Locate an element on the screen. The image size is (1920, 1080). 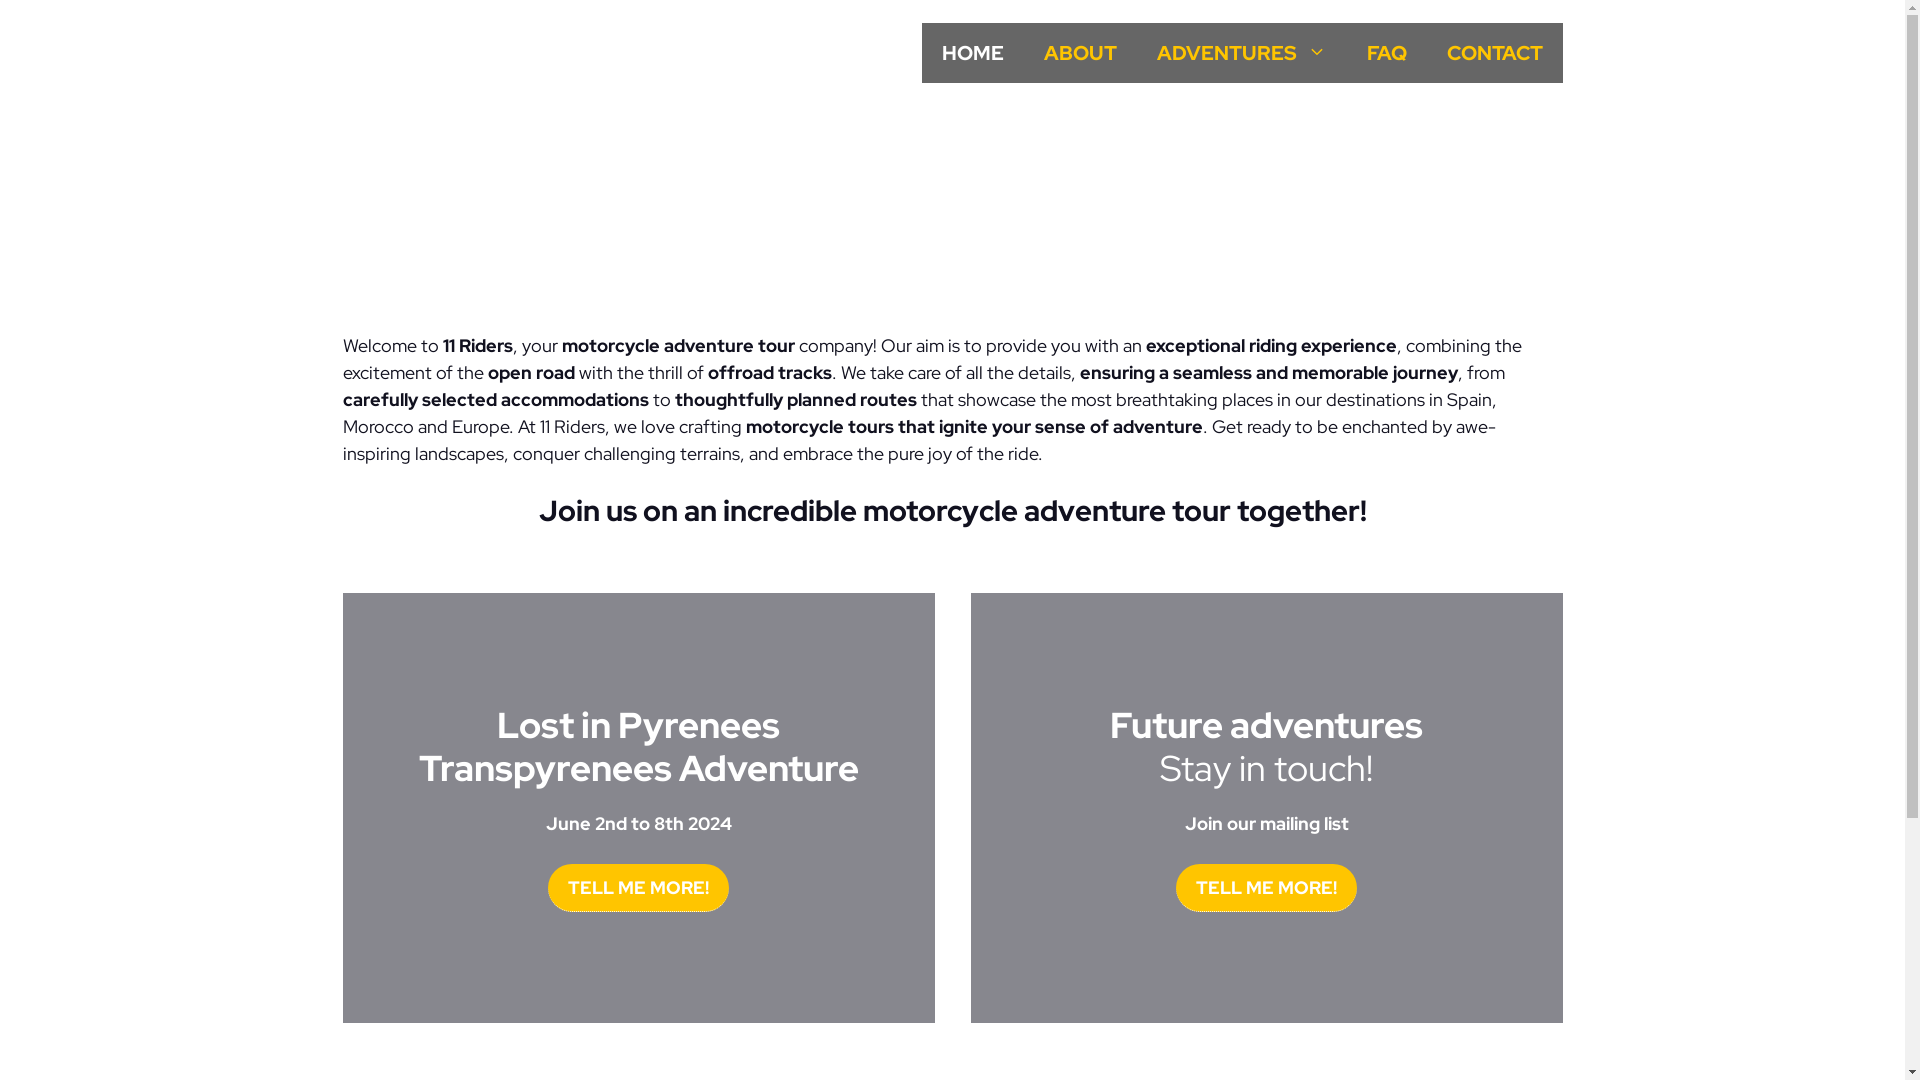
ABOUT is located at coordinates (1080, 53).